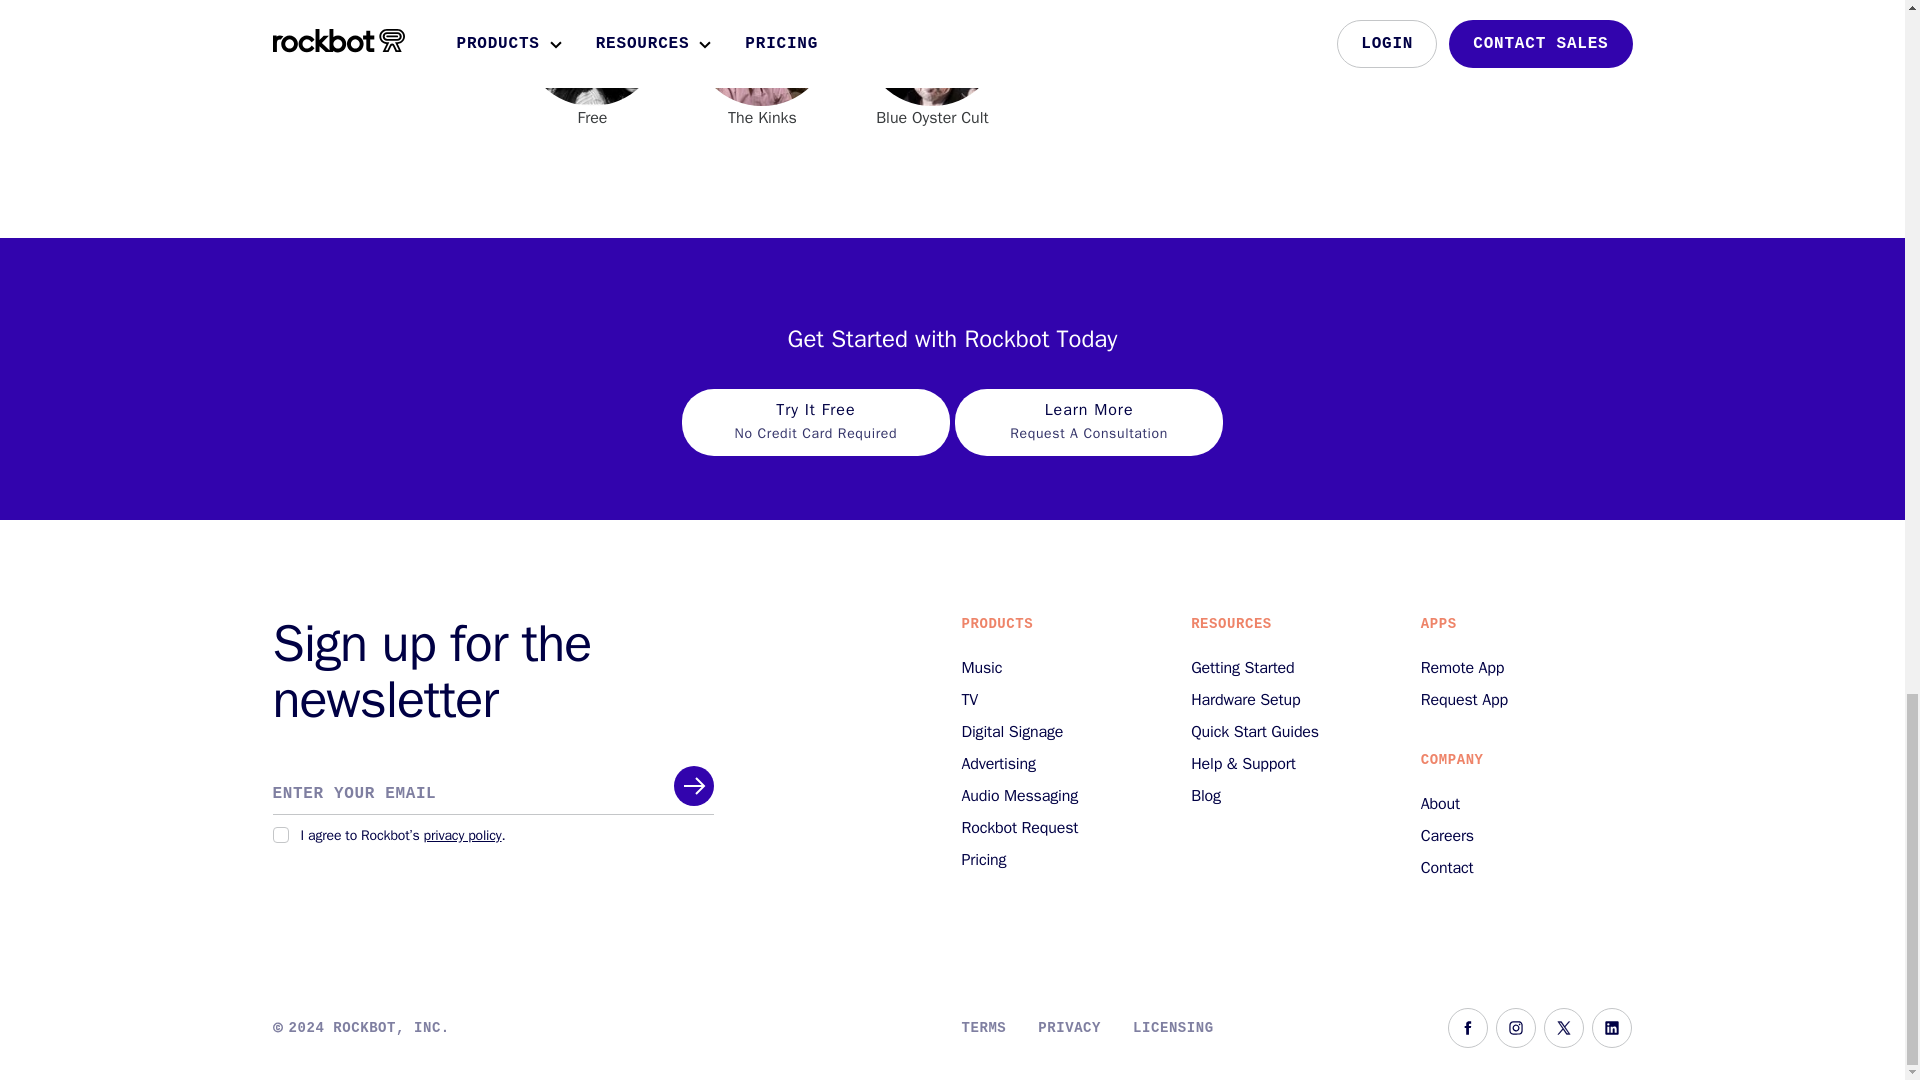  What do you see at coordinates (816, 444) in the screenshot?
I see `Submit` at bounding box center [816, 444].